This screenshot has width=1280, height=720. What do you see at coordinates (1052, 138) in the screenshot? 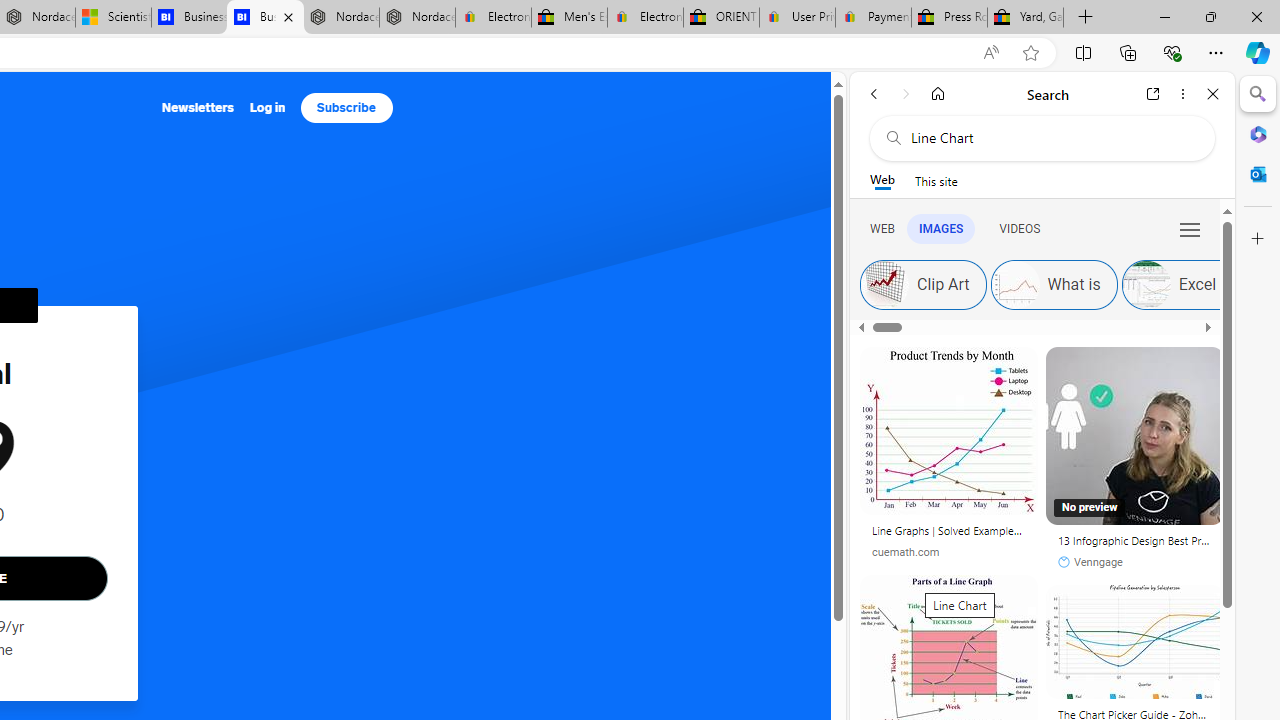
I see `Search the web` at bounding box center [1052, 138].